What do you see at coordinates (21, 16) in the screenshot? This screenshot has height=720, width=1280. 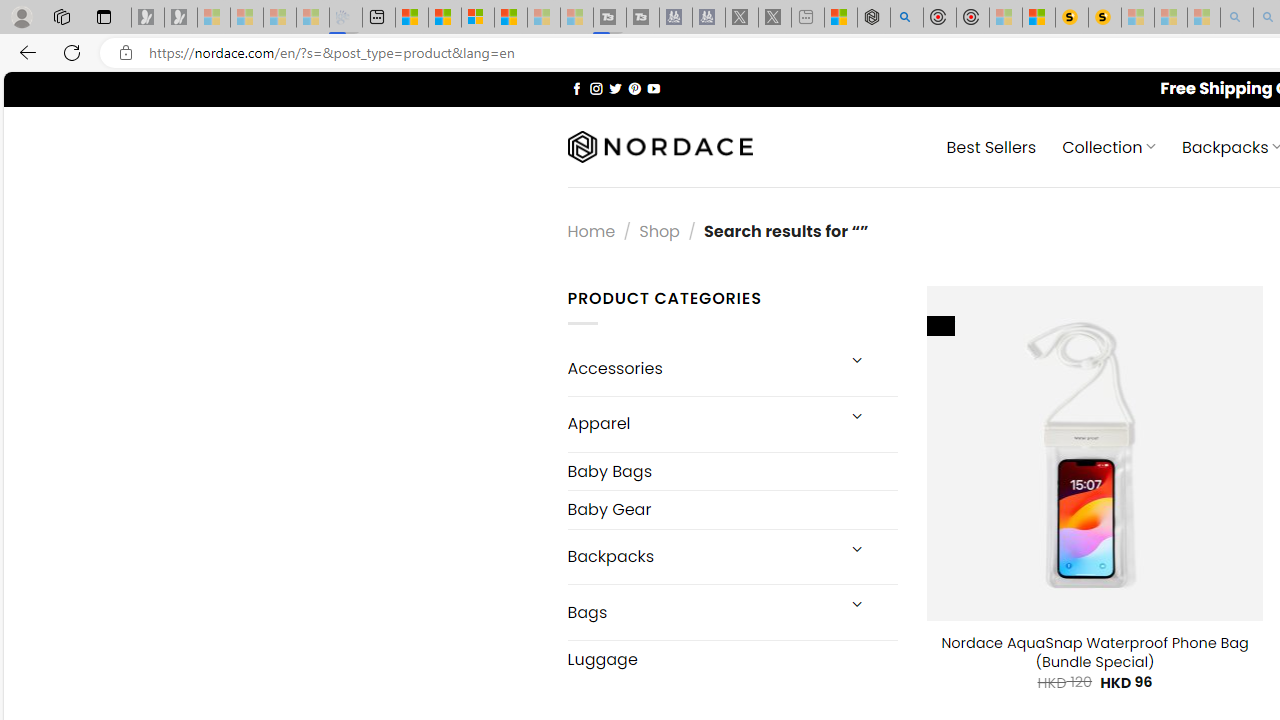 I see `Personal Profile` at bounding box center [21, 16].